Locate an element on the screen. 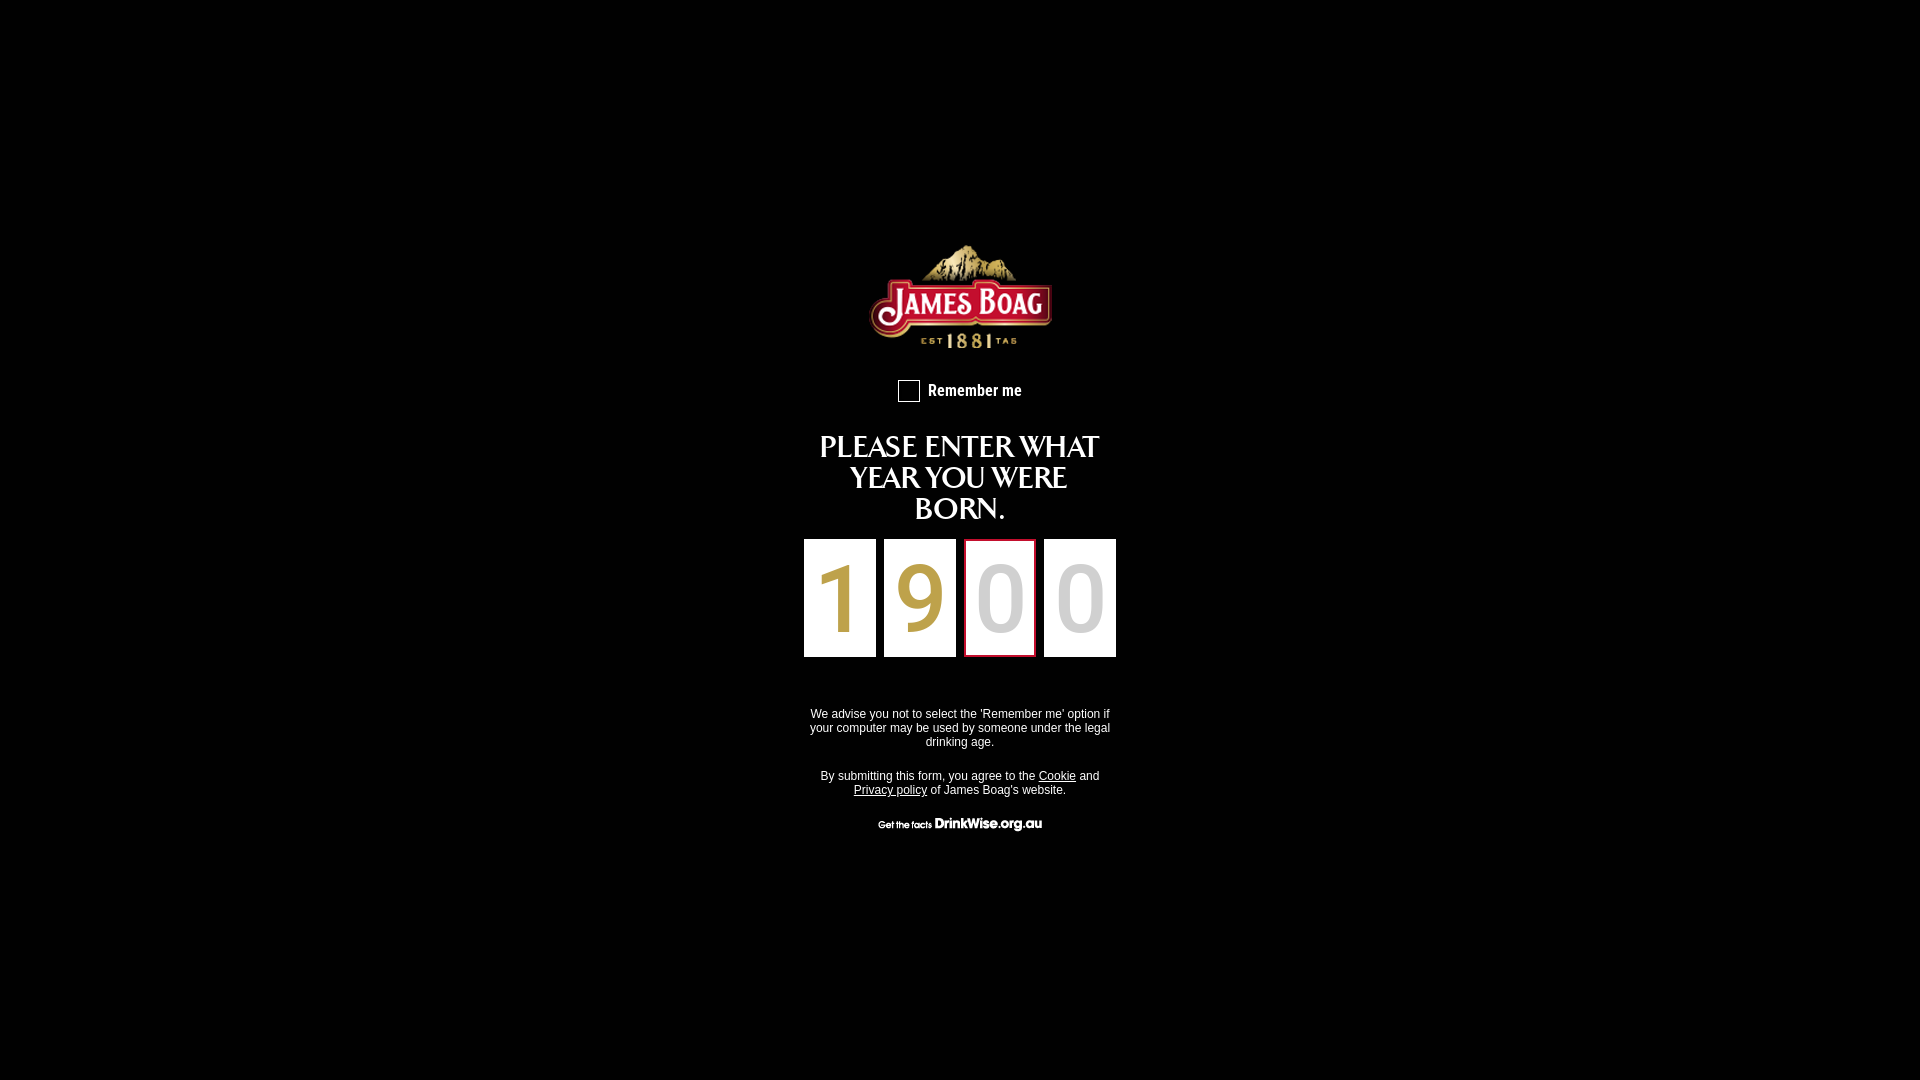 The height and width of the screenshot is (1080, 1920). Privacy policy is located at coordinates (890, 790).